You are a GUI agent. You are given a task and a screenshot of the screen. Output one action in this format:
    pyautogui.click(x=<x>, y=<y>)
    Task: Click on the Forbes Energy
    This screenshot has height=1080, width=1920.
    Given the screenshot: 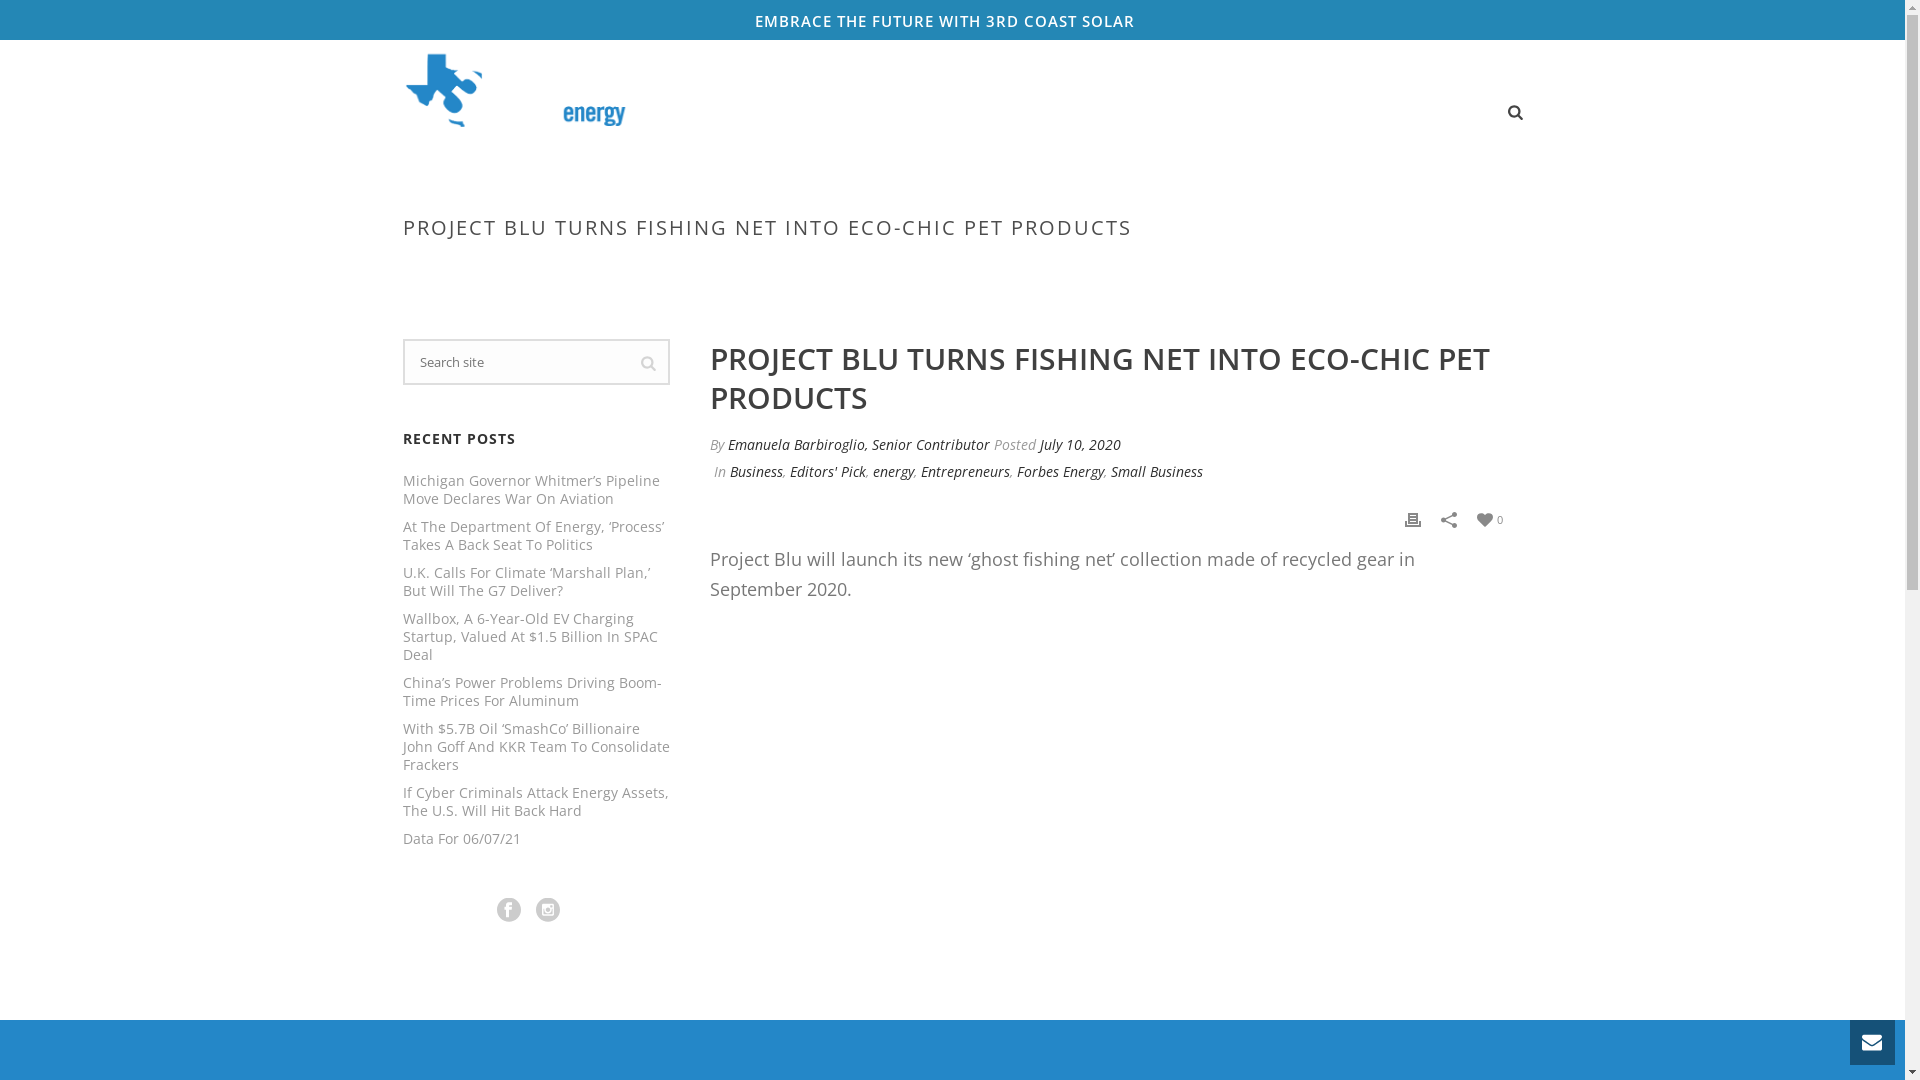 What is the action you would take?
    pyautogui.click(x=1060, y=472)
    